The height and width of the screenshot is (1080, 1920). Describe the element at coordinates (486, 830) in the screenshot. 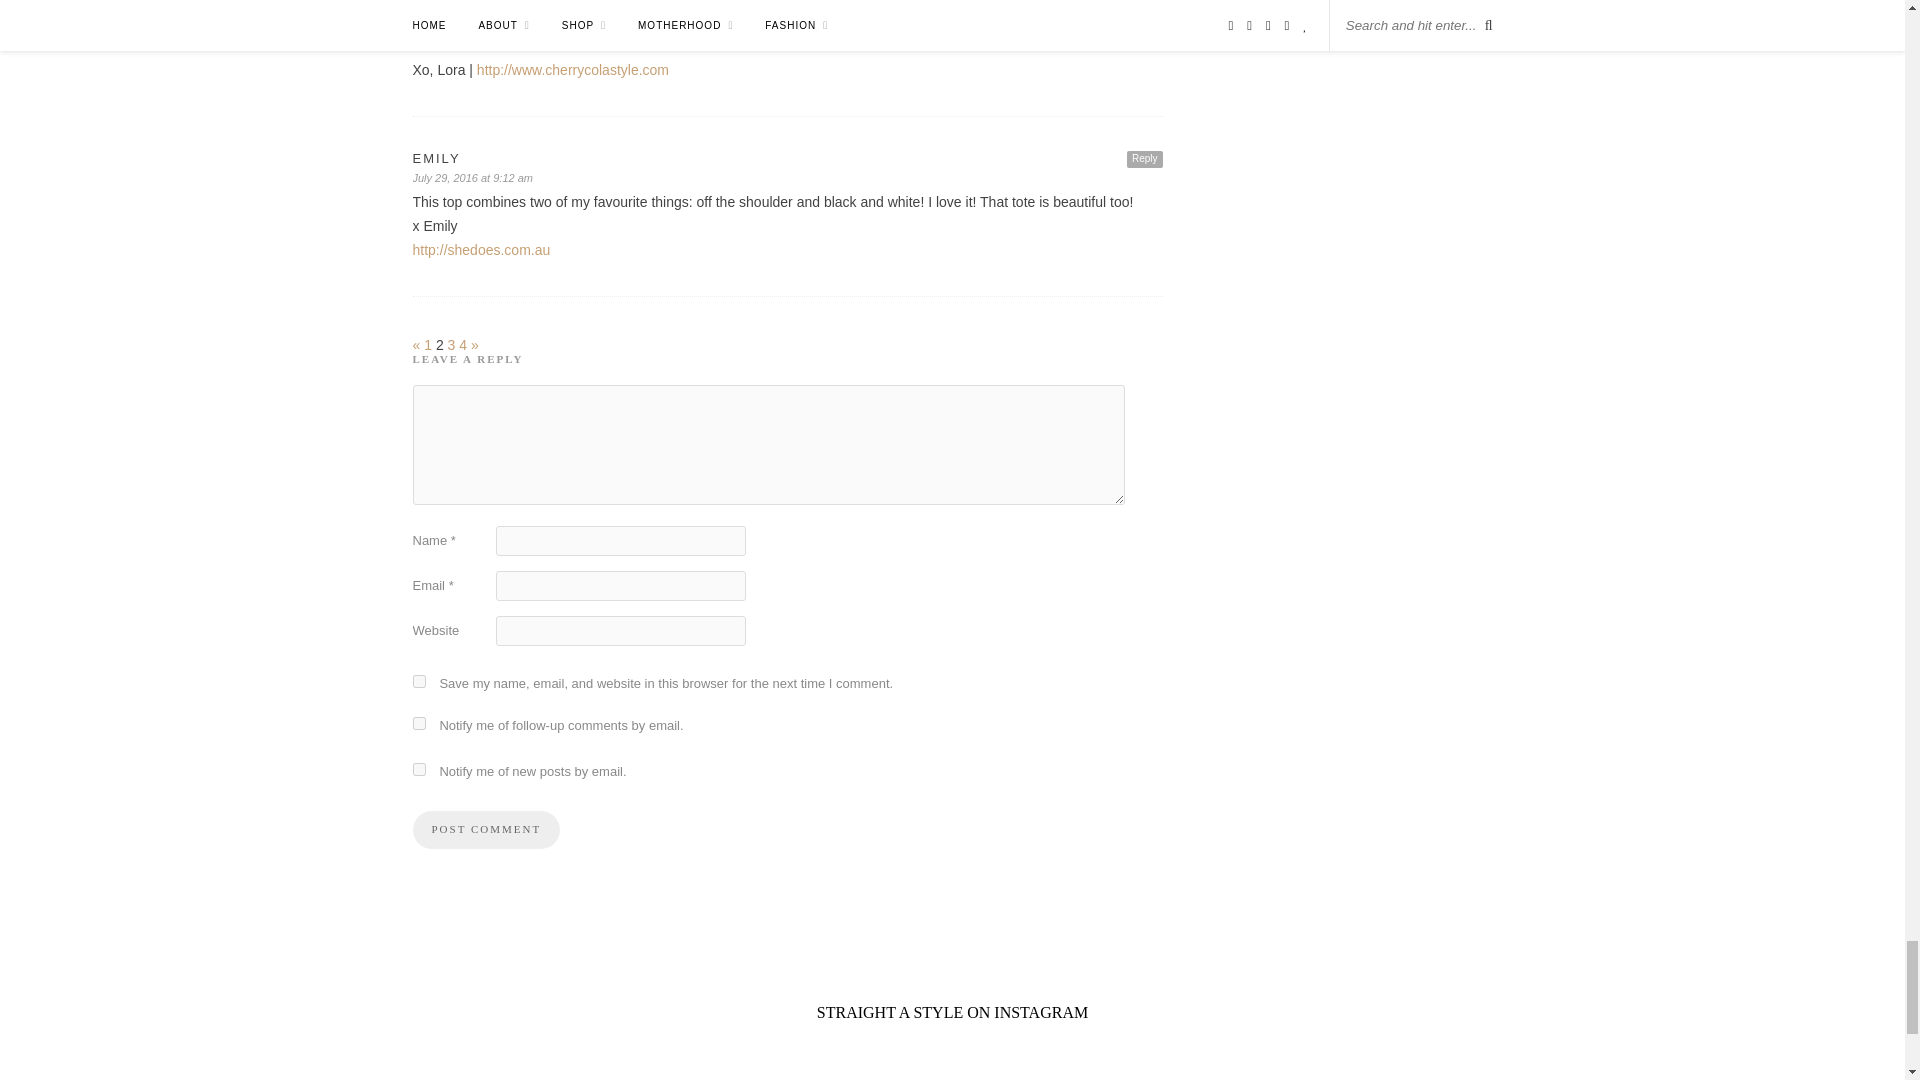

I see `Post Comment` at that location.